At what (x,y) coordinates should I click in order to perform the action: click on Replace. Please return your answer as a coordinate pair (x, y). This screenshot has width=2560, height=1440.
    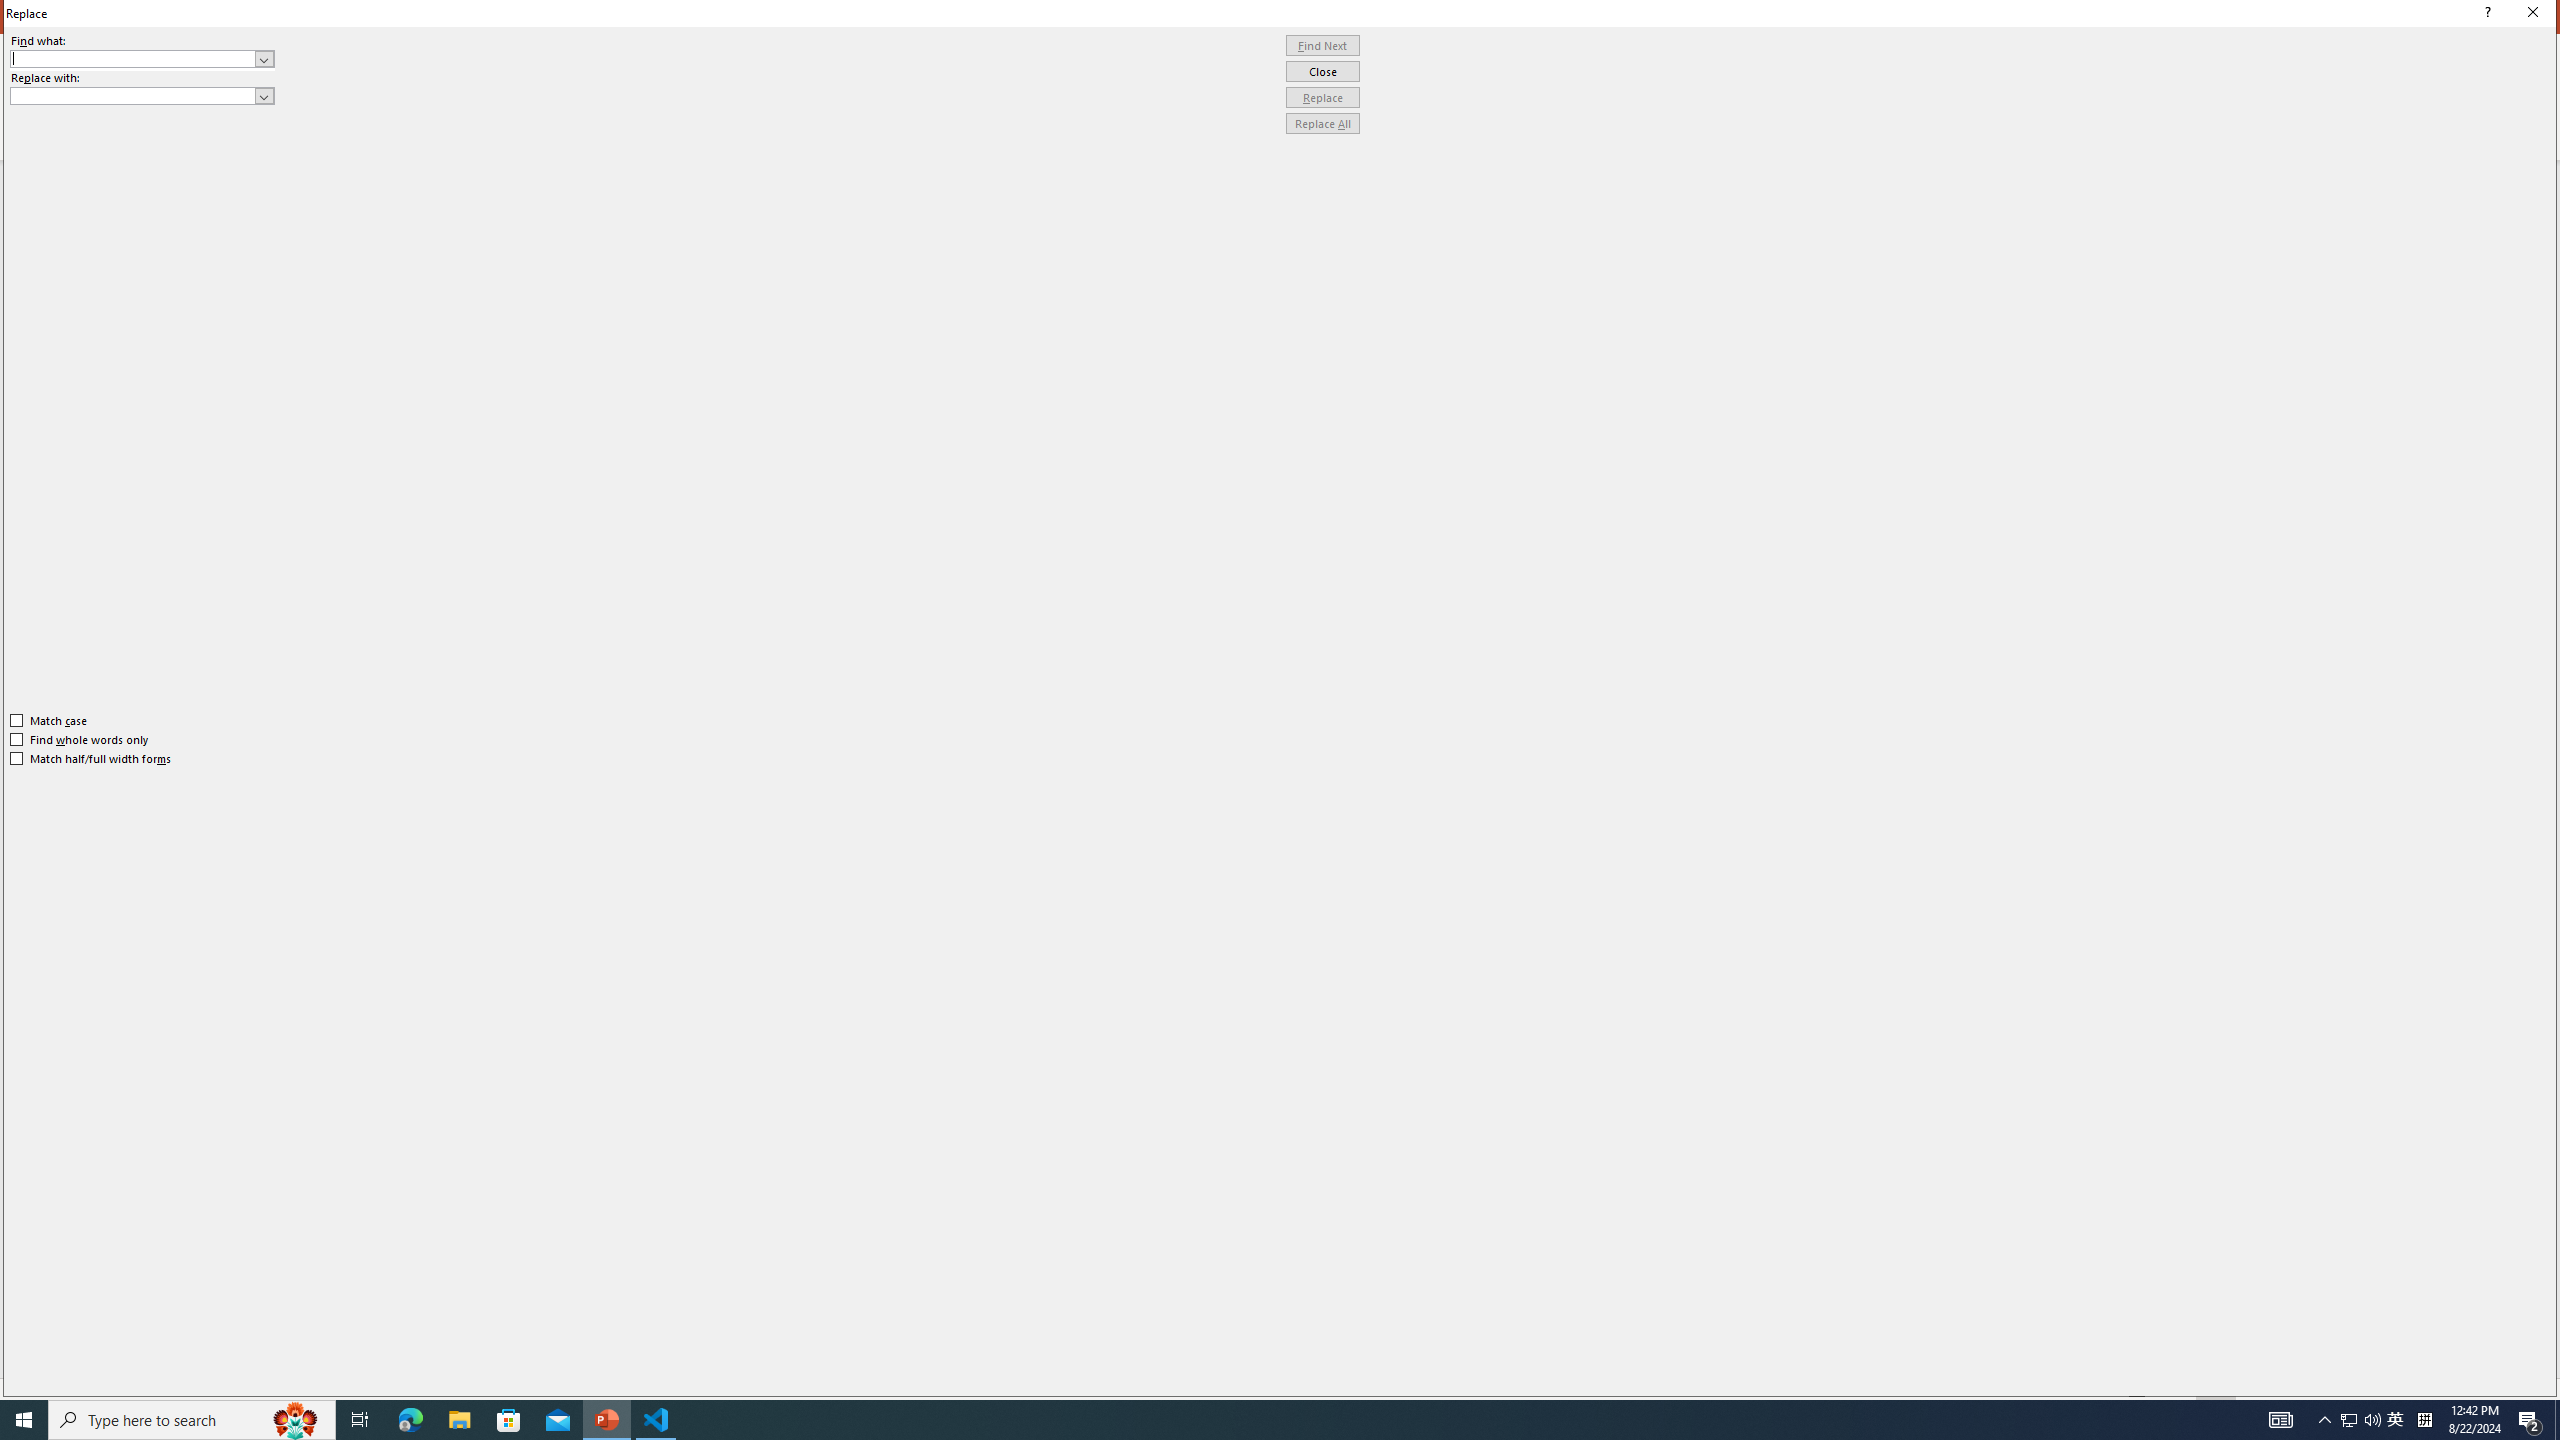
    Looking at the image, I should click on (1323, 98).